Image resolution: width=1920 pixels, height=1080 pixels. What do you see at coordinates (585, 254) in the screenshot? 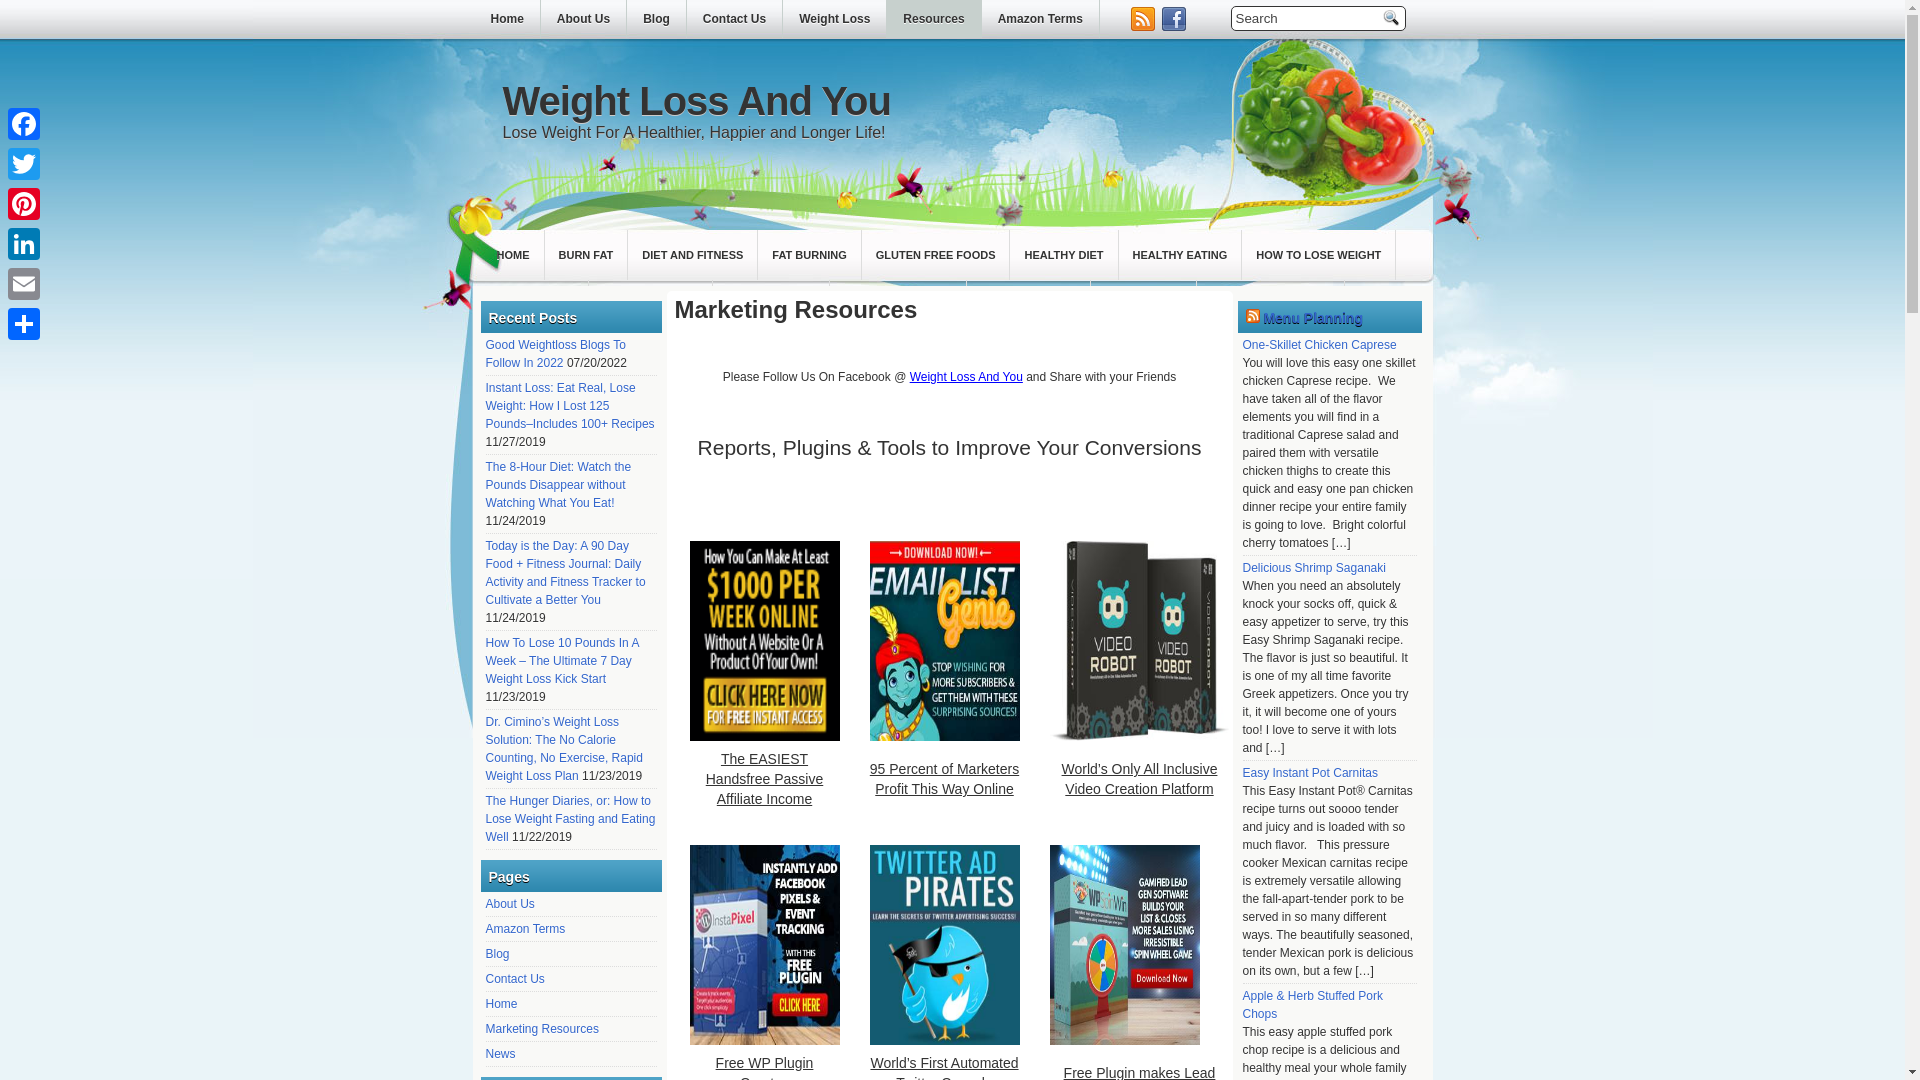
I see `burn fat` at bounding box center [585, 254].